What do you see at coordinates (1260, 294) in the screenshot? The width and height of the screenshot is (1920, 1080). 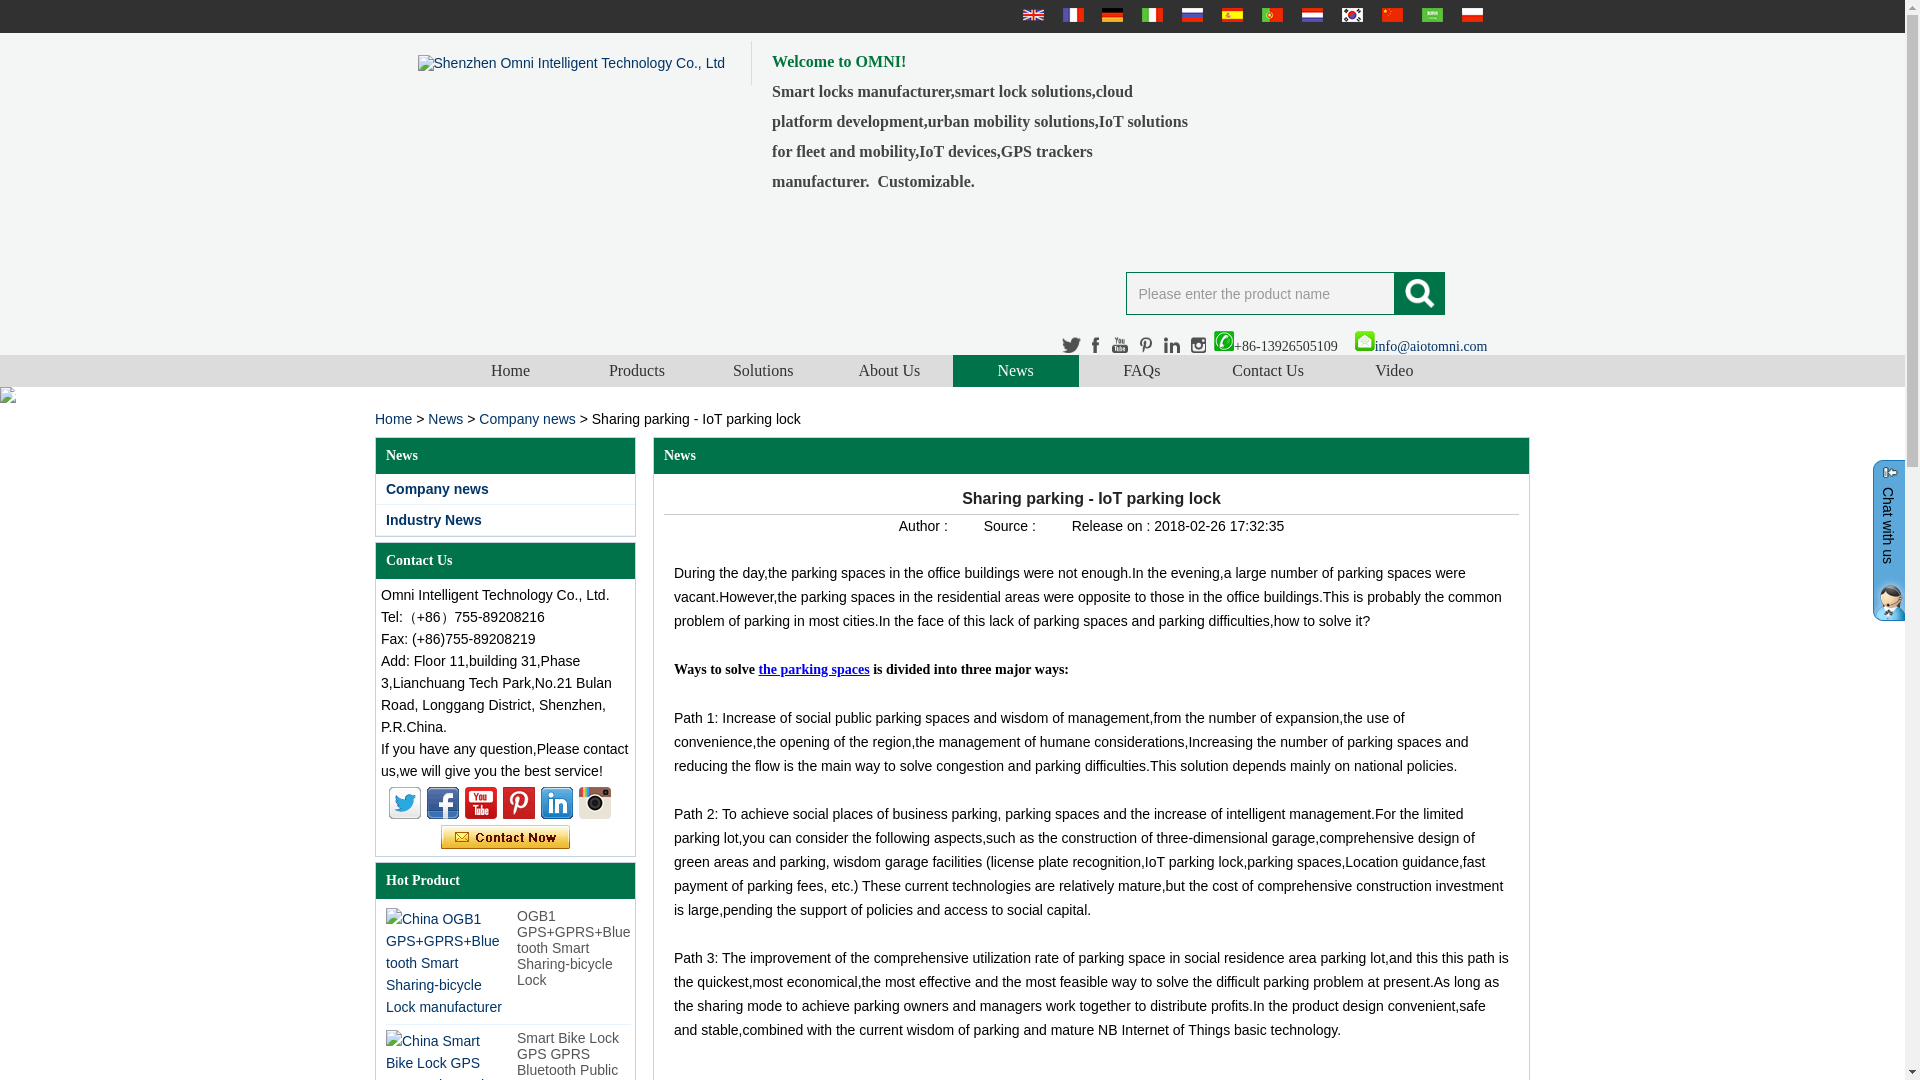 I see `Please enter the product name` at bounding box center [1260, 294].